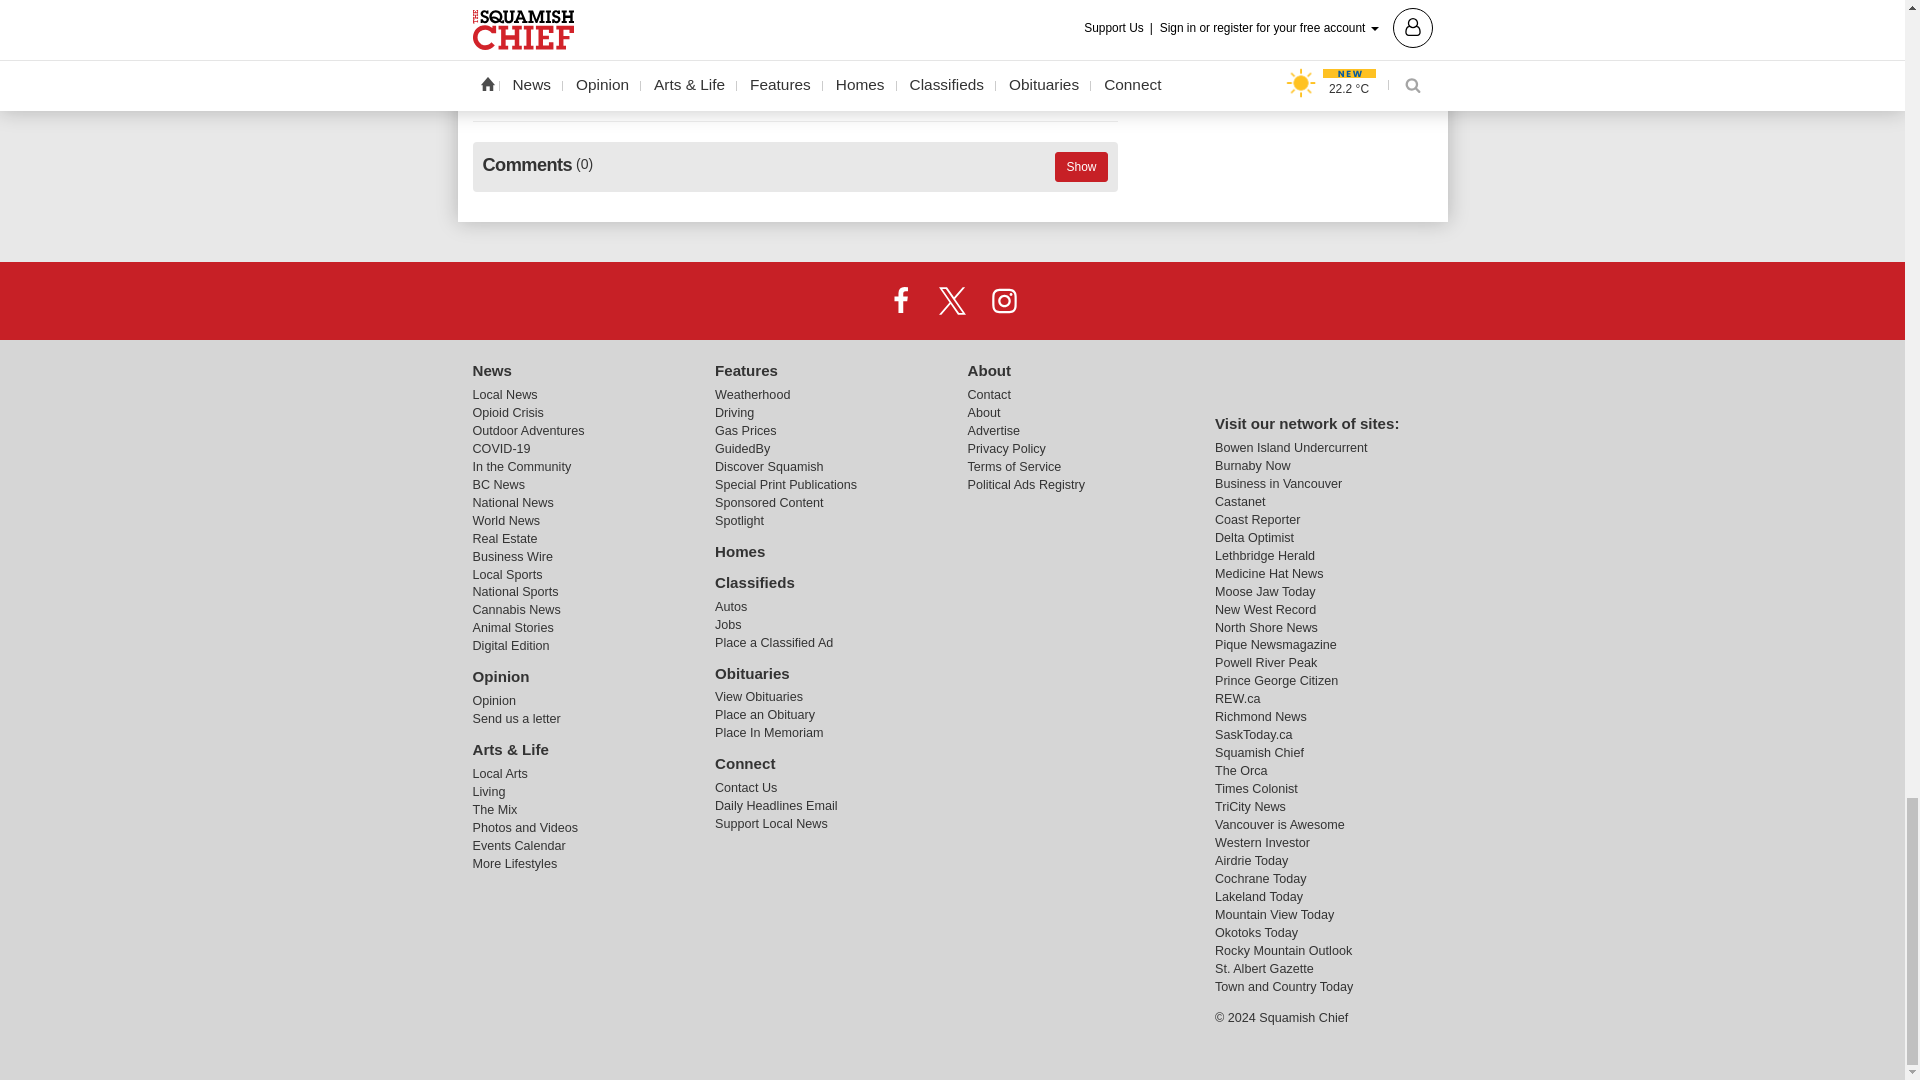  I want to click on Facebook, so click(901, 299).